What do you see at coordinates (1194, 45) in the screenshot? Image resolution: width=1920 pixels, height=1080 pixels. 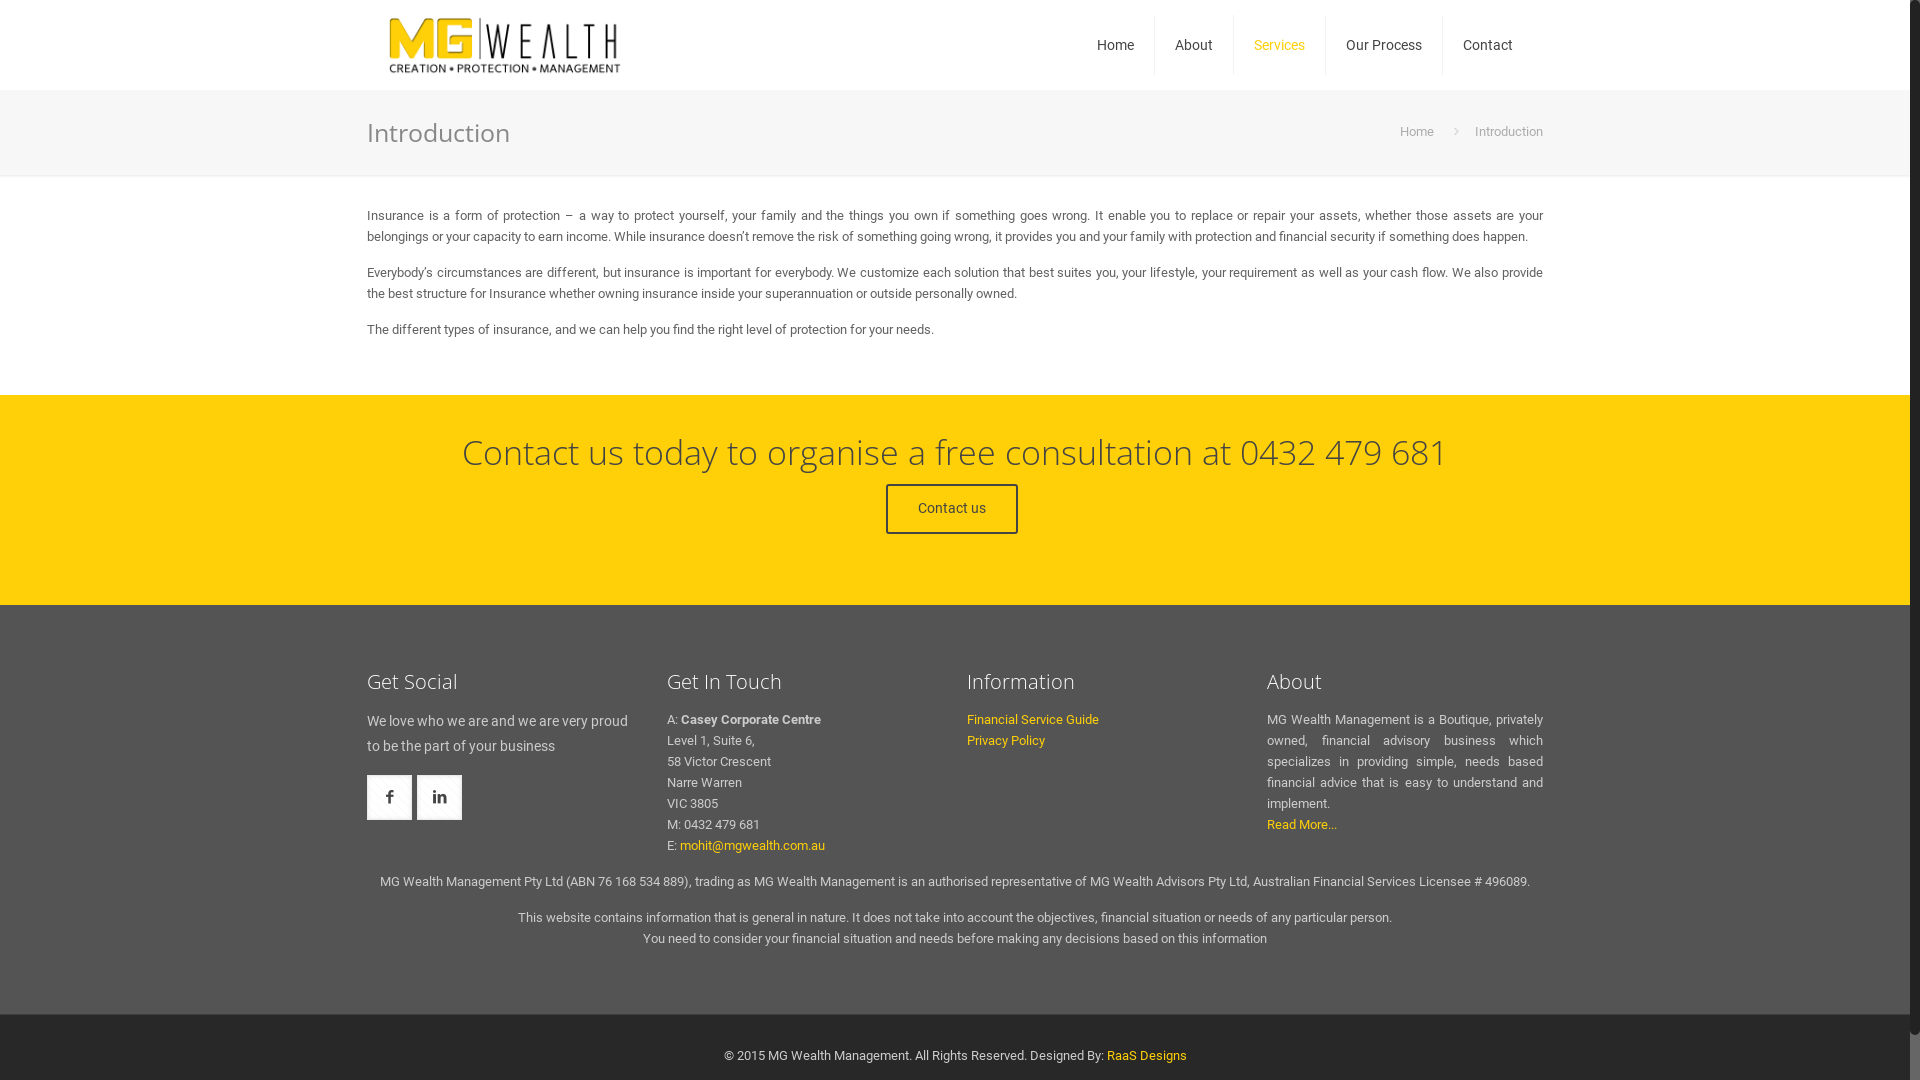 I see `About` at bounding box center [1194, 45].